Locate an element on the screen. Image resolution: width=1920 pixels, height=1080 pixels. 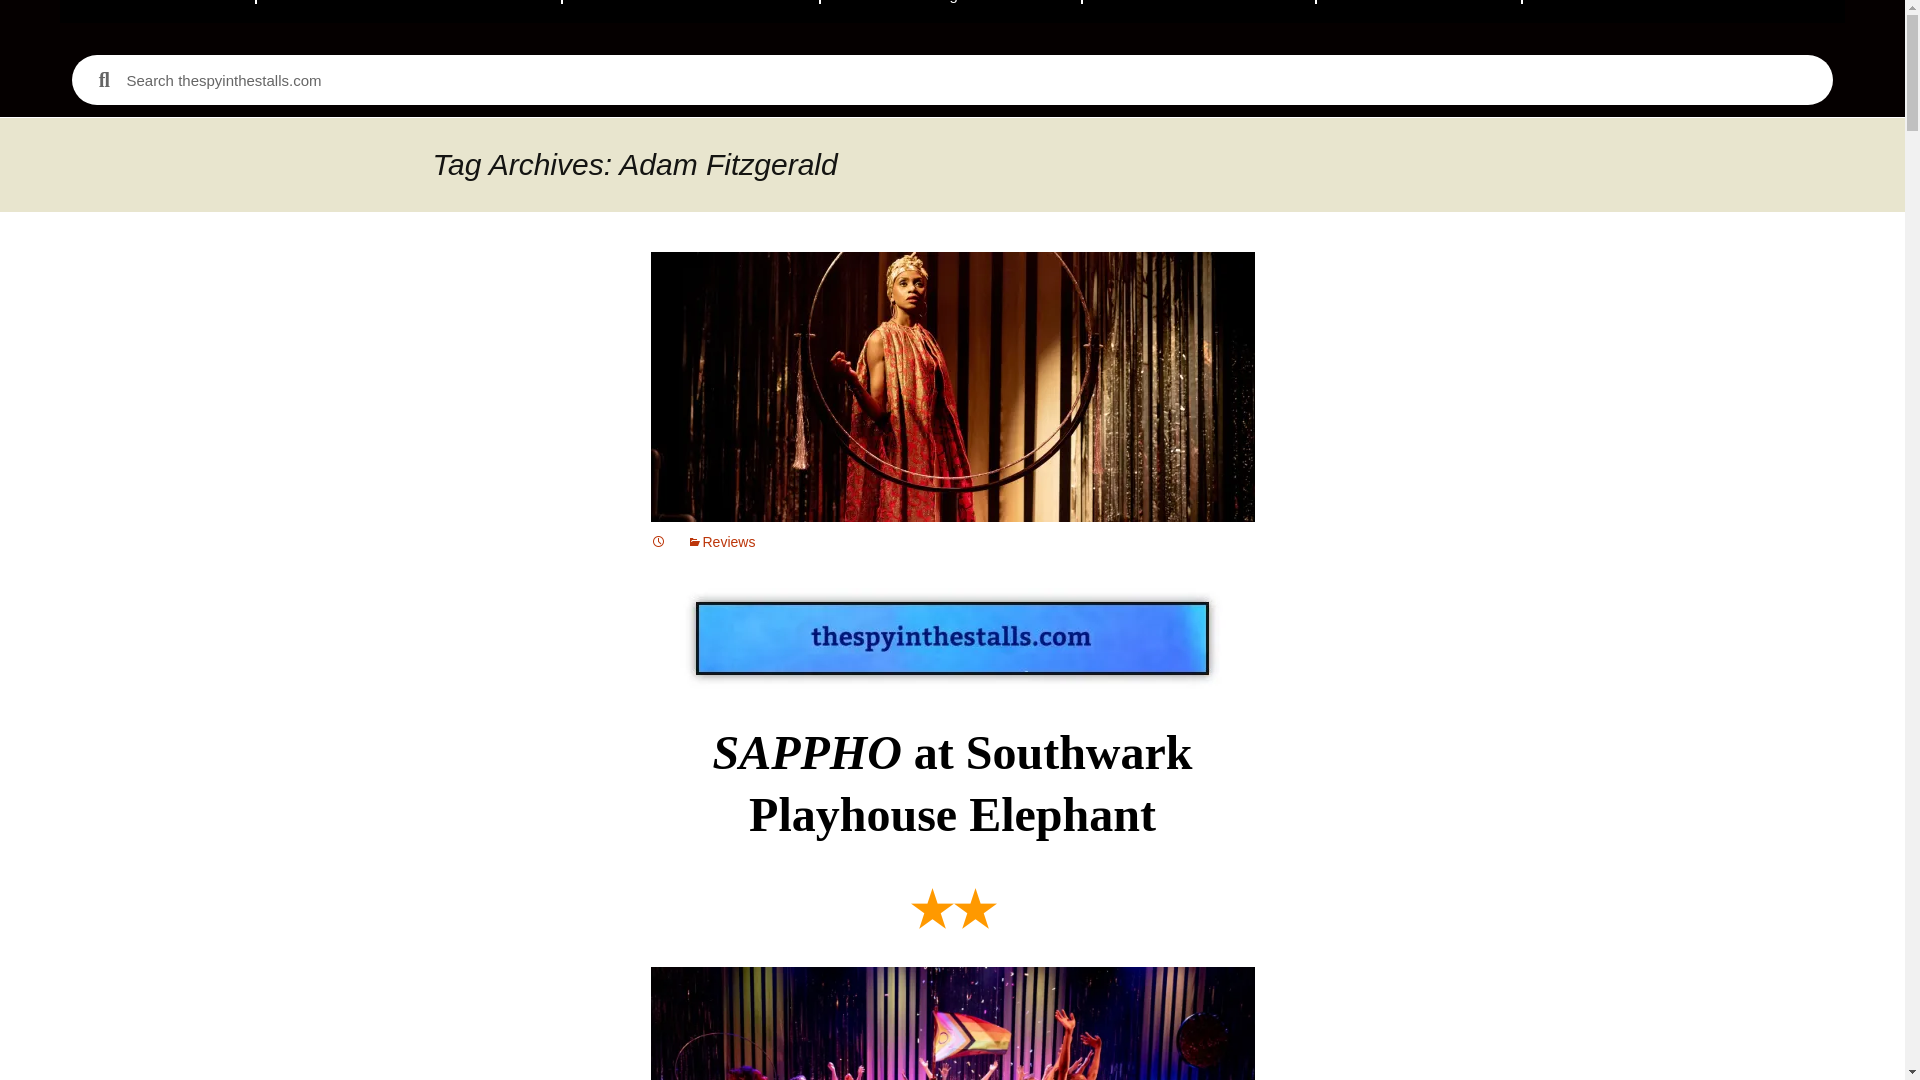
Home is located at coordinates (158, 10).